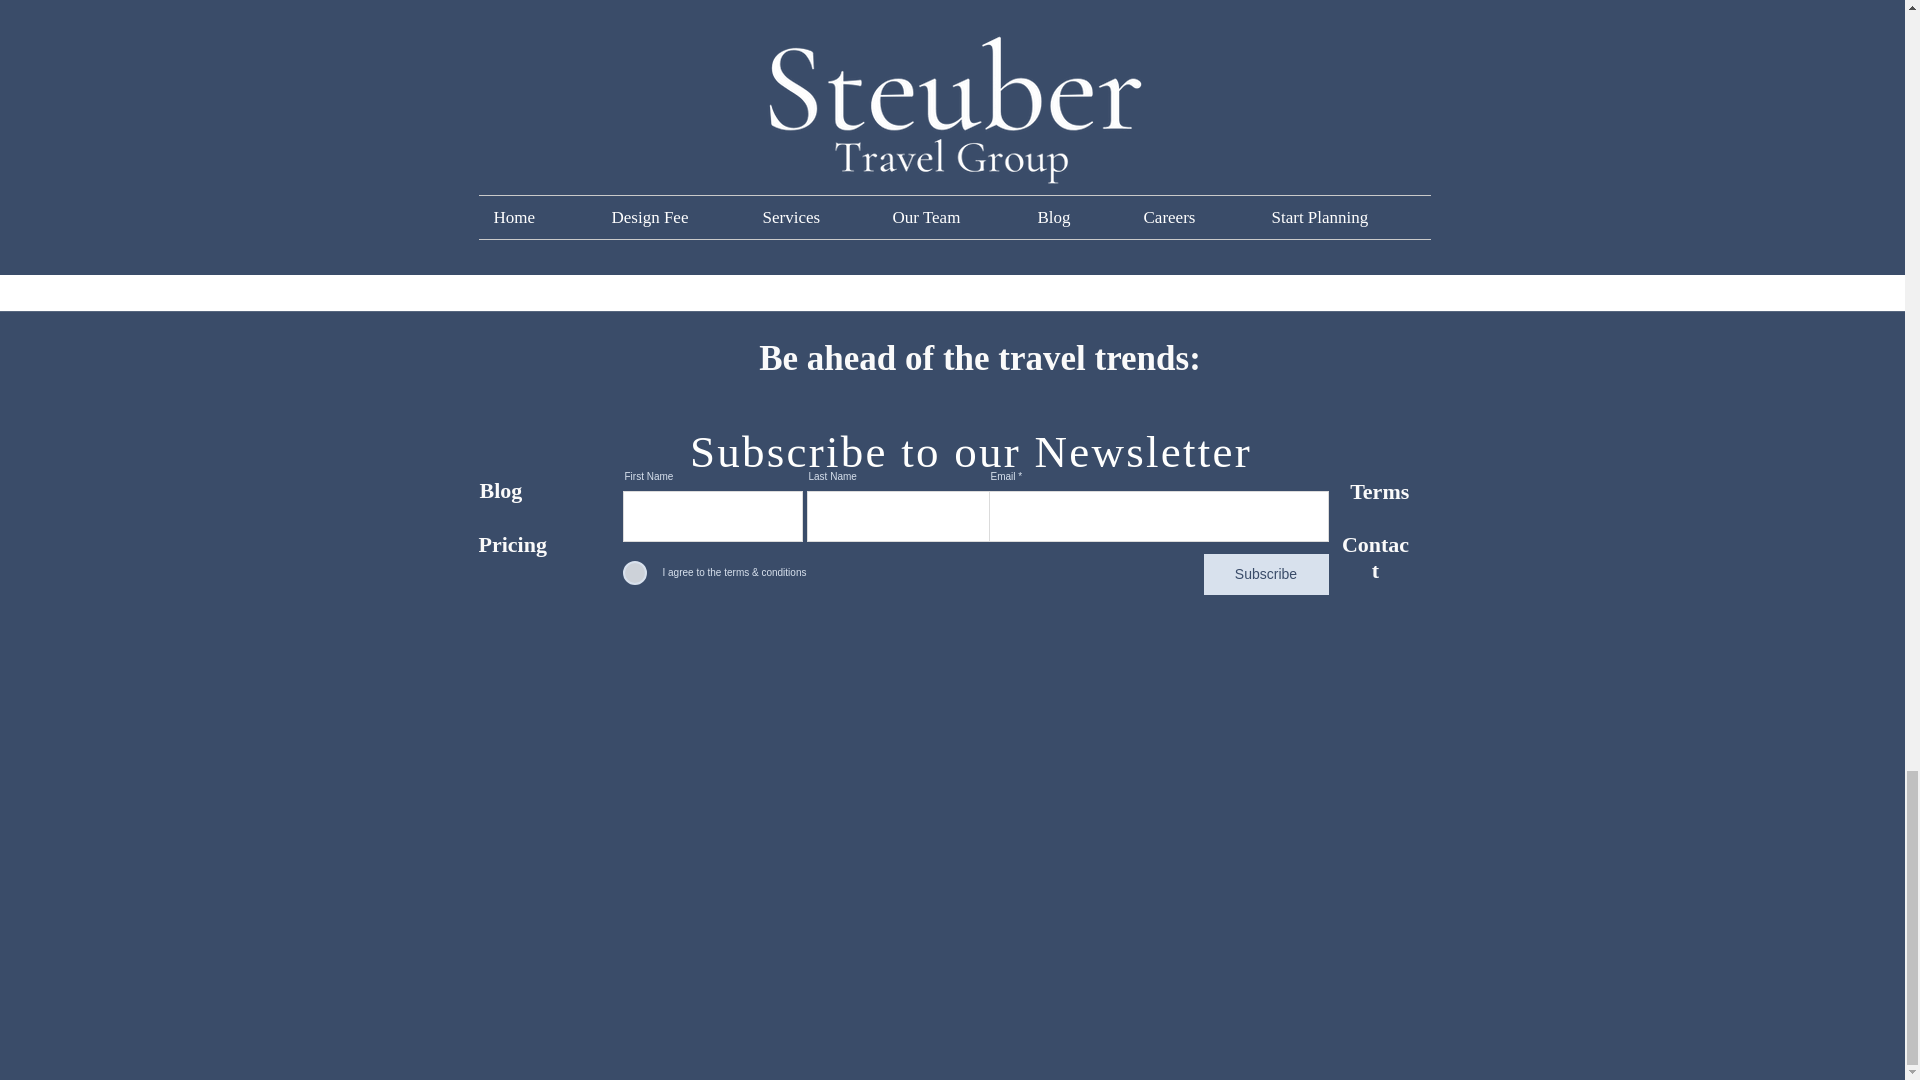 The image size is (1920, 1080). Describe the element at coordinates (501, 490) in the screenshot. I see `Blog` at that location.